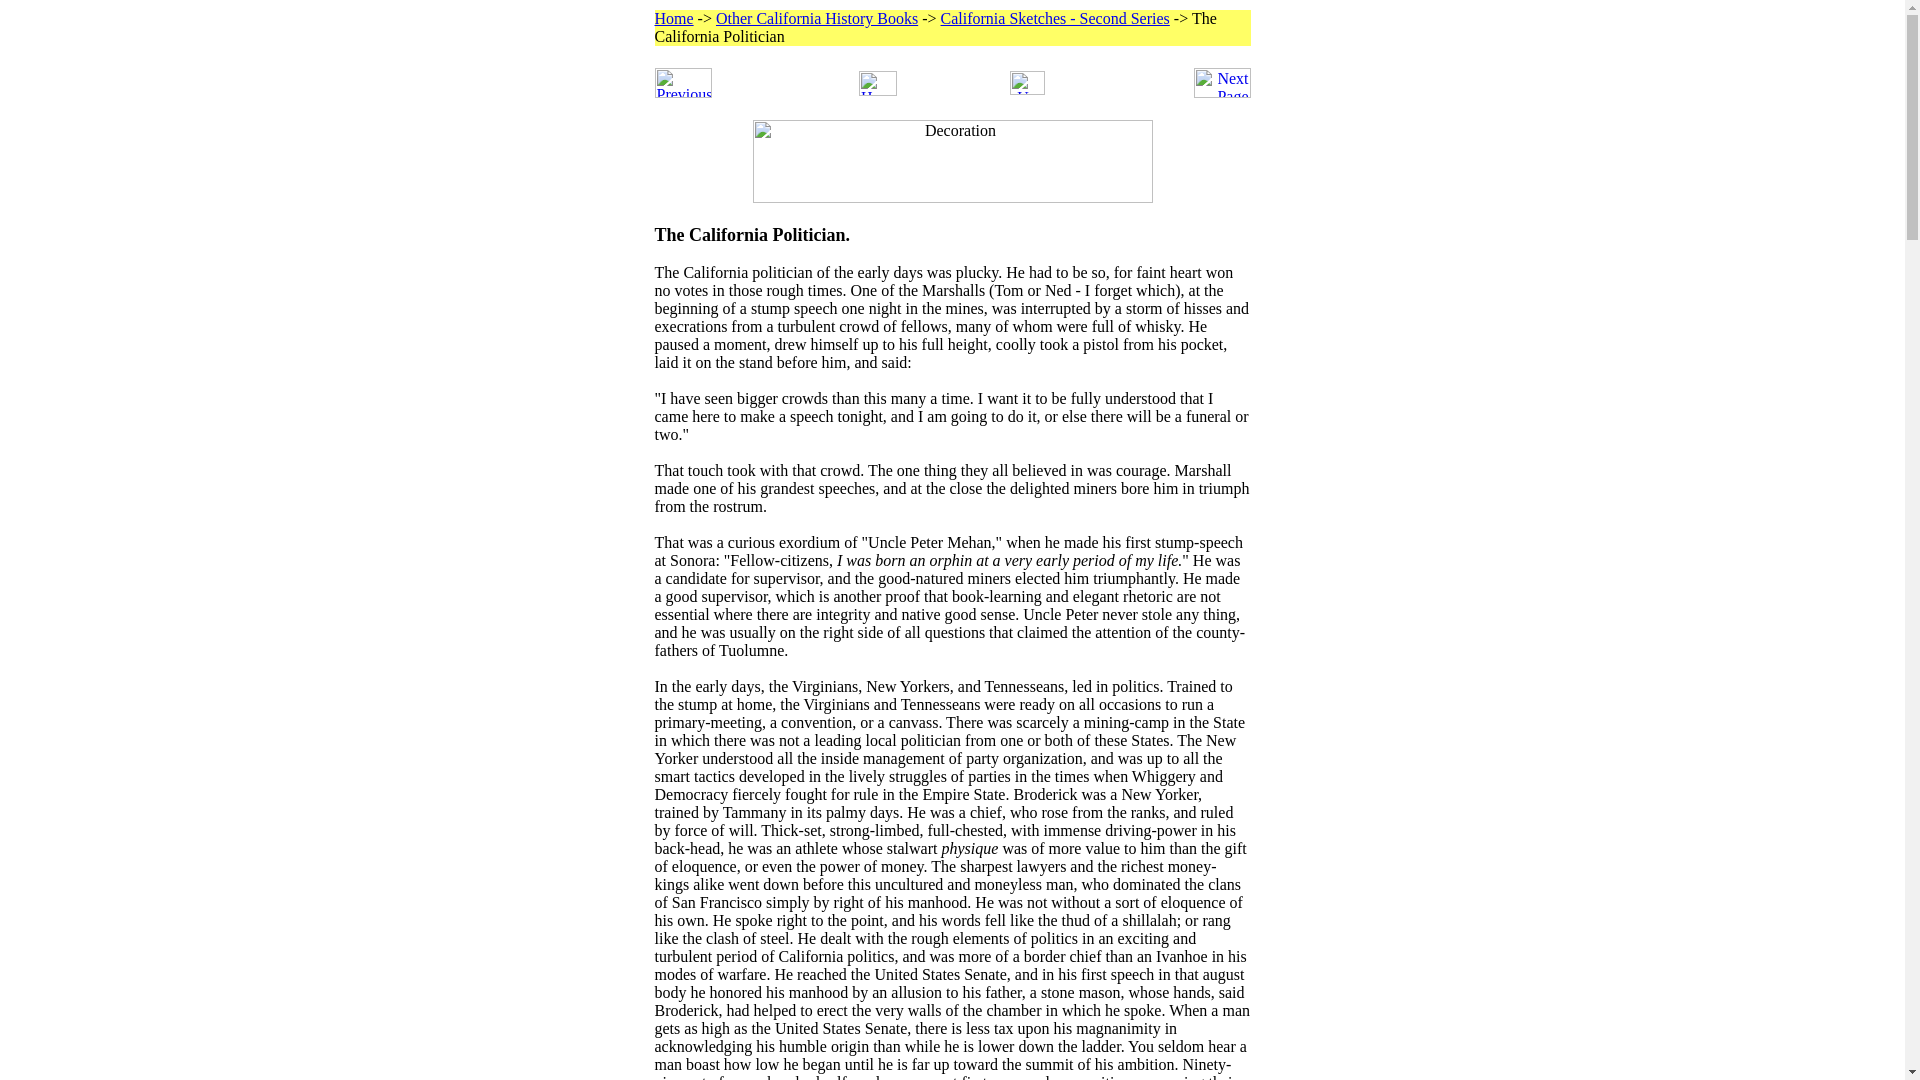  What do you see at coordinates (1054, 18) in the screenshot?
I see `California Sketches - Second Series` at bounding box center [1054, 18].